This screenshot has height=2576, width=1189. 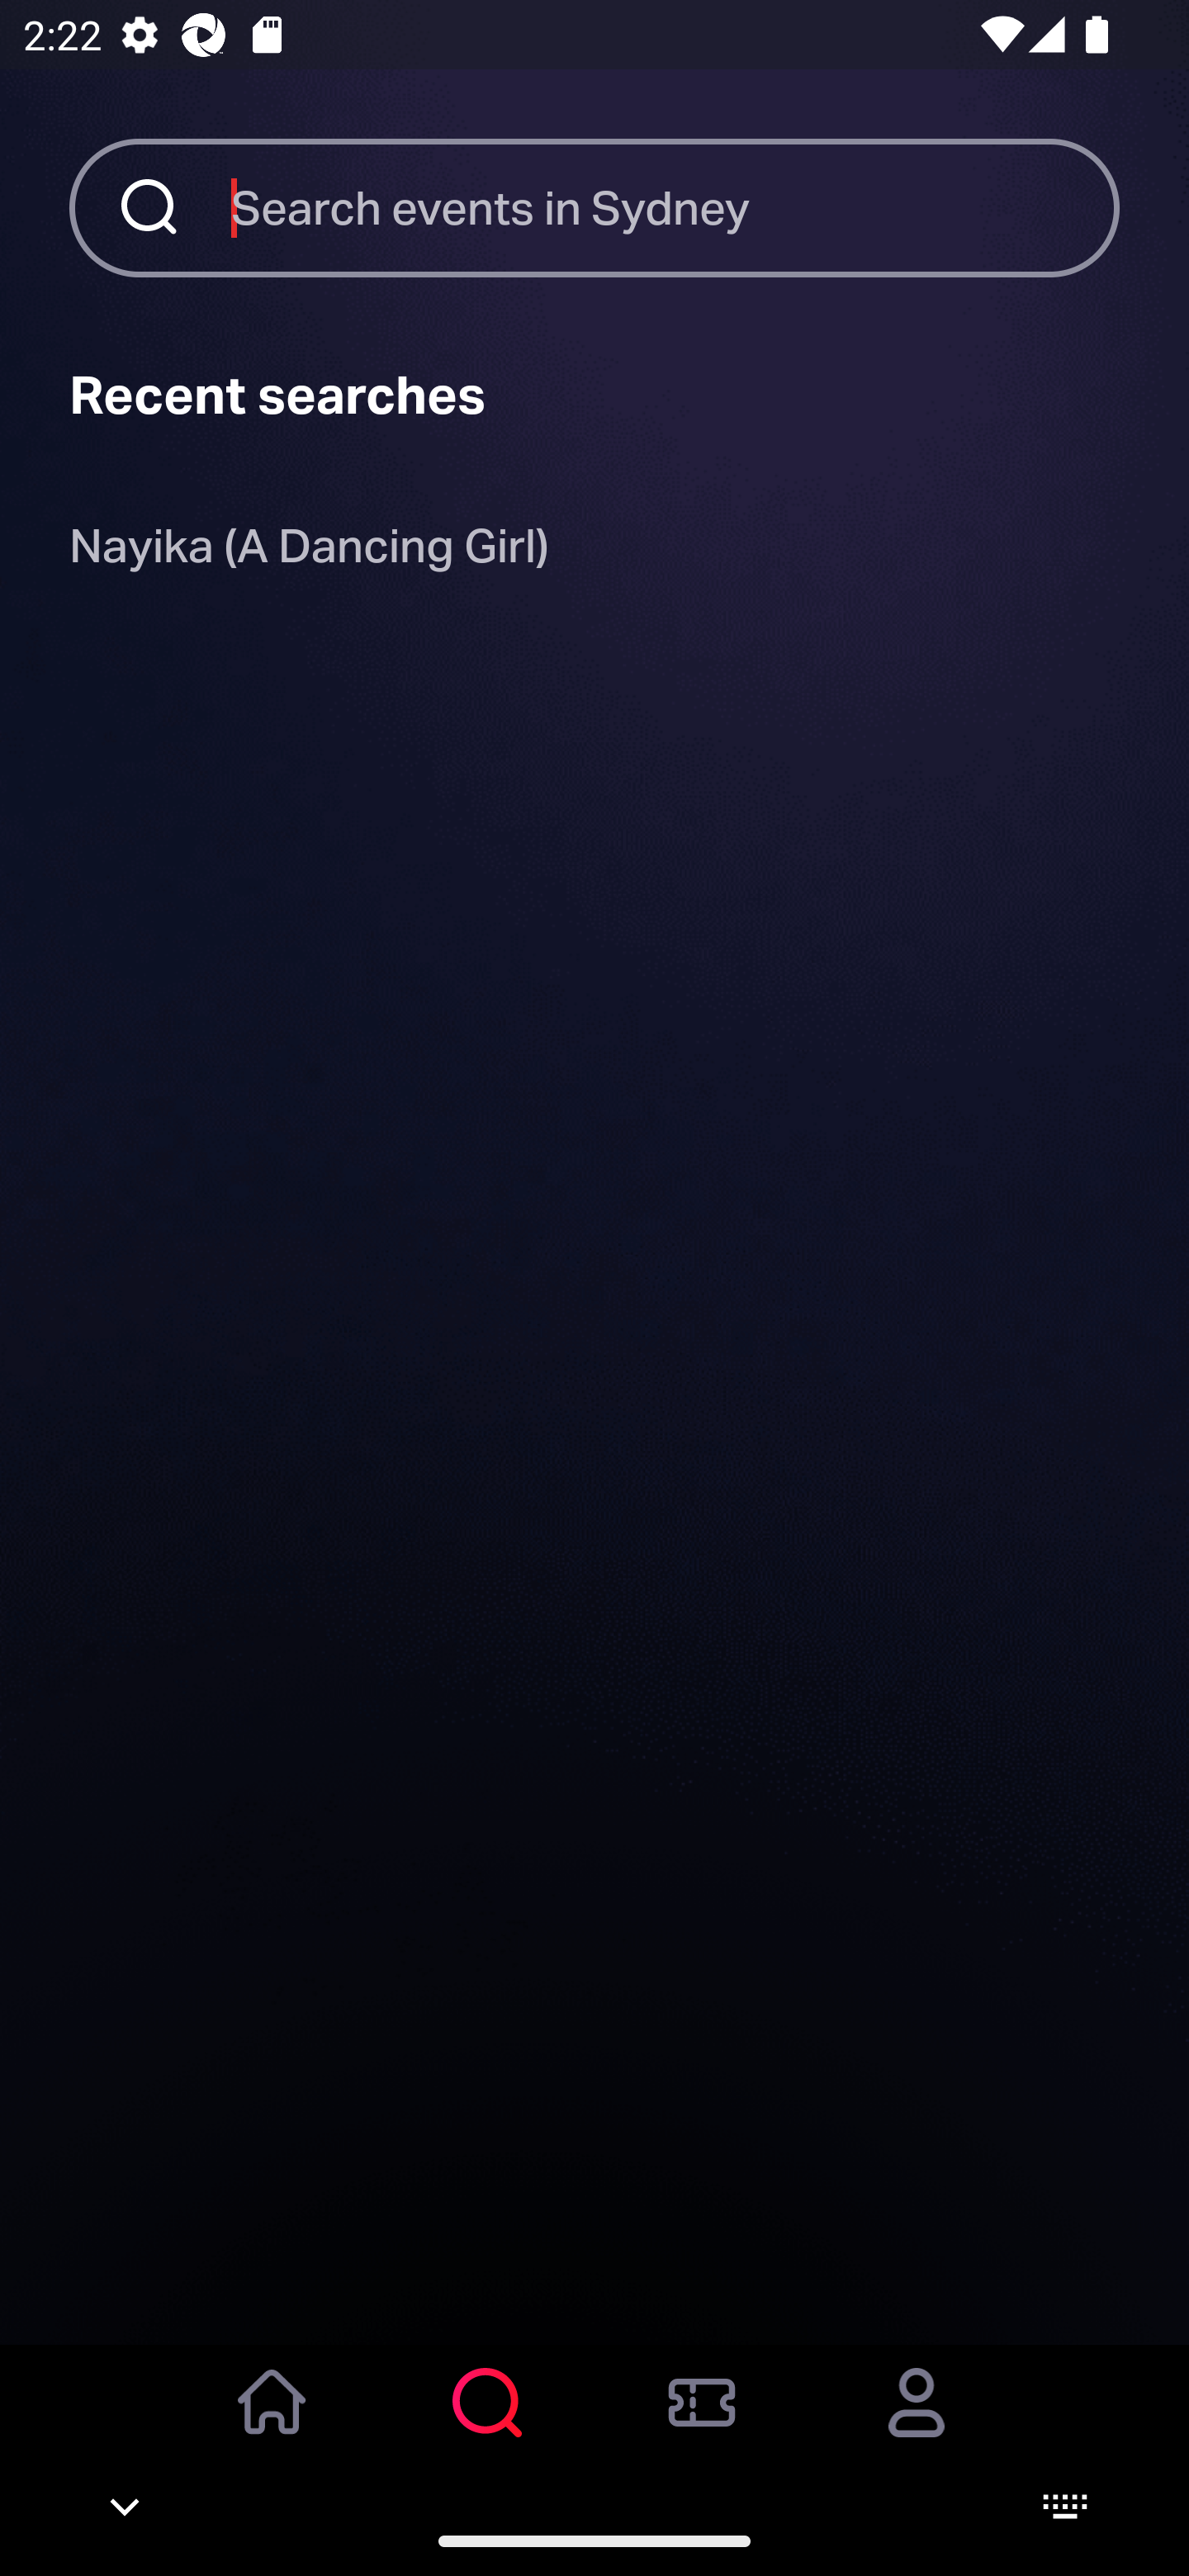 What do you see at coordinates (675, 207) in the screenshot?
I see `Search events in Sydney` at bounding box center [675, 207].